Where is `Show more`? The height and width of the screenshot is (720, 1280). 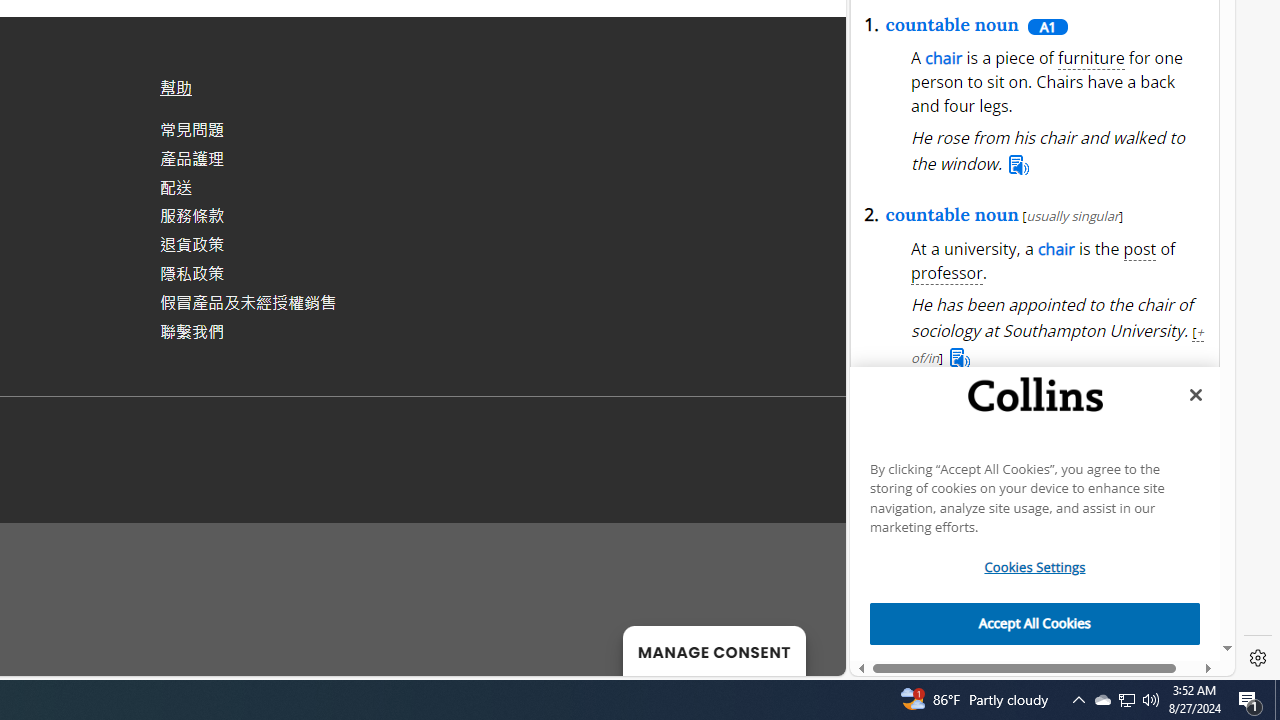
Show more is located at coordinates (1149, 126).